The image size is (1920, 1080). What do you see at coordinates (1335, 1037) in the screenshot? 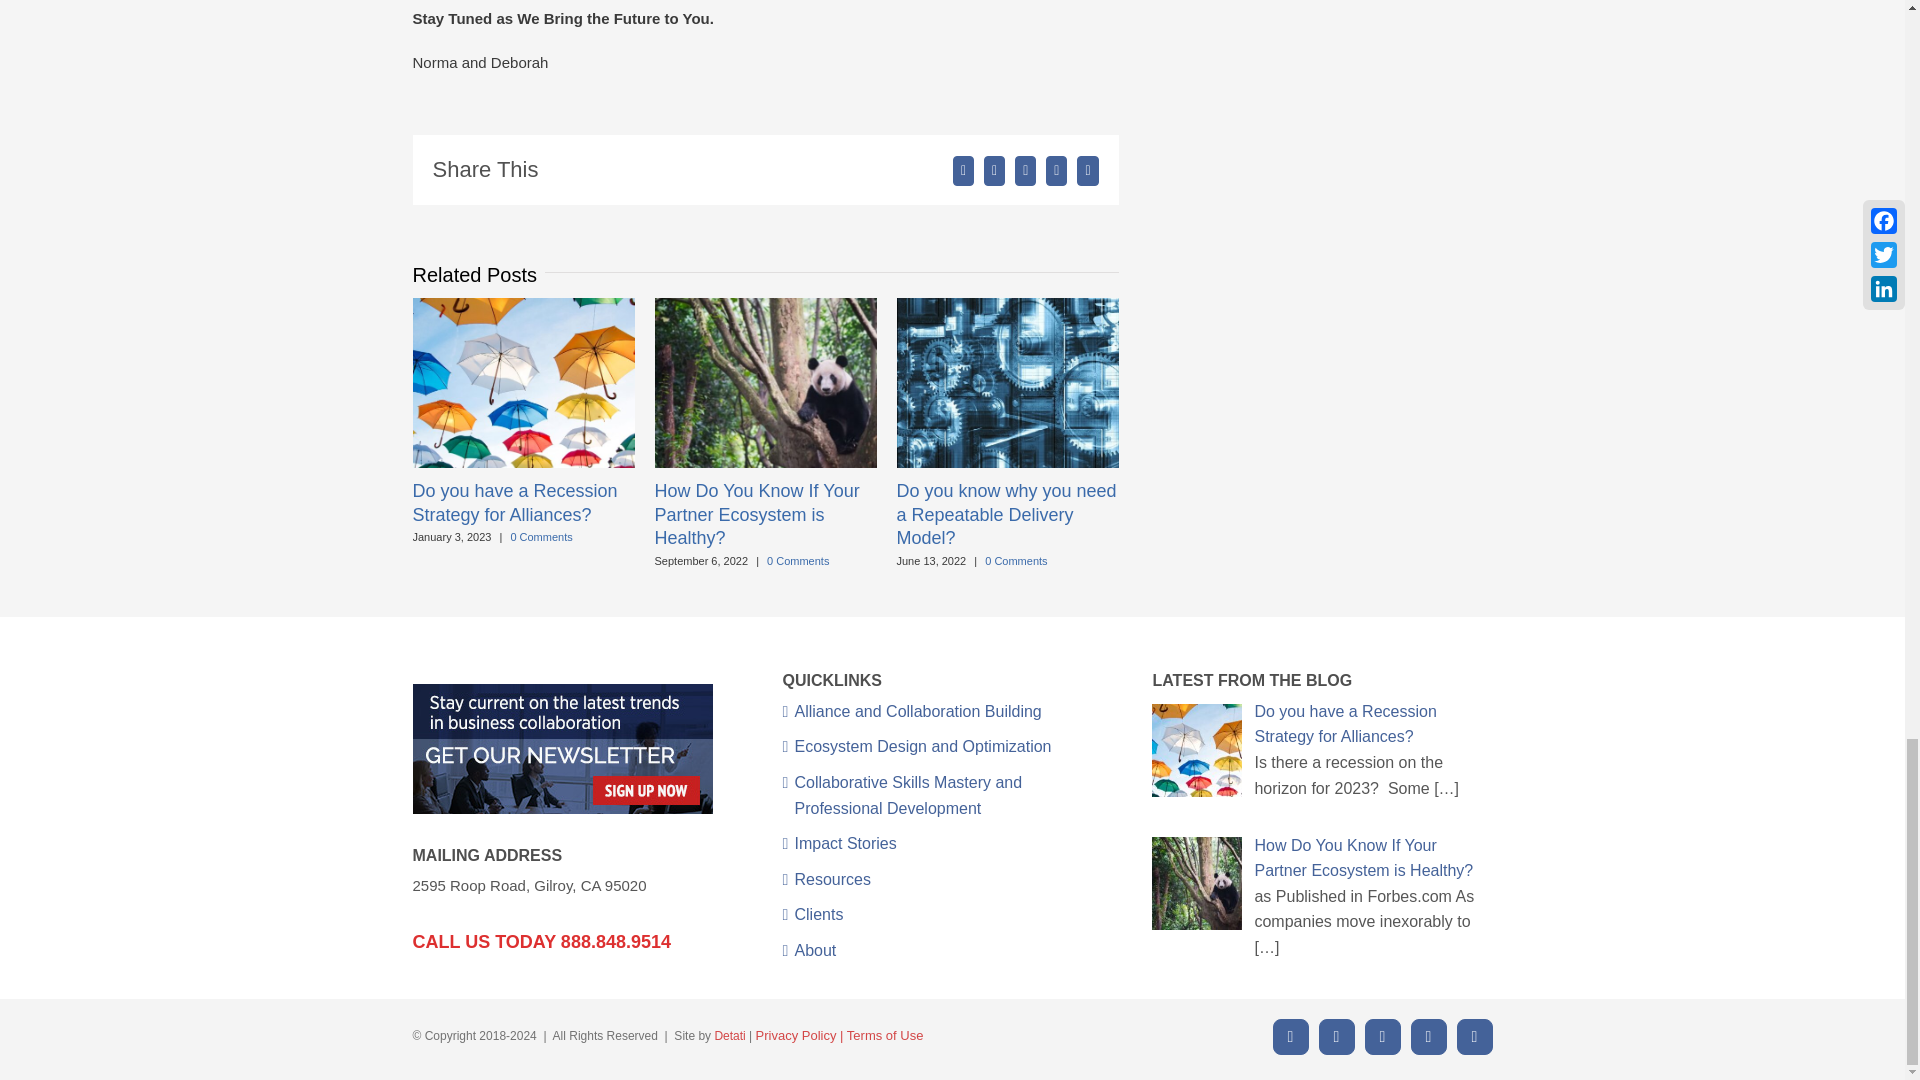
I see `X` at bounding box center [1335, 1037].